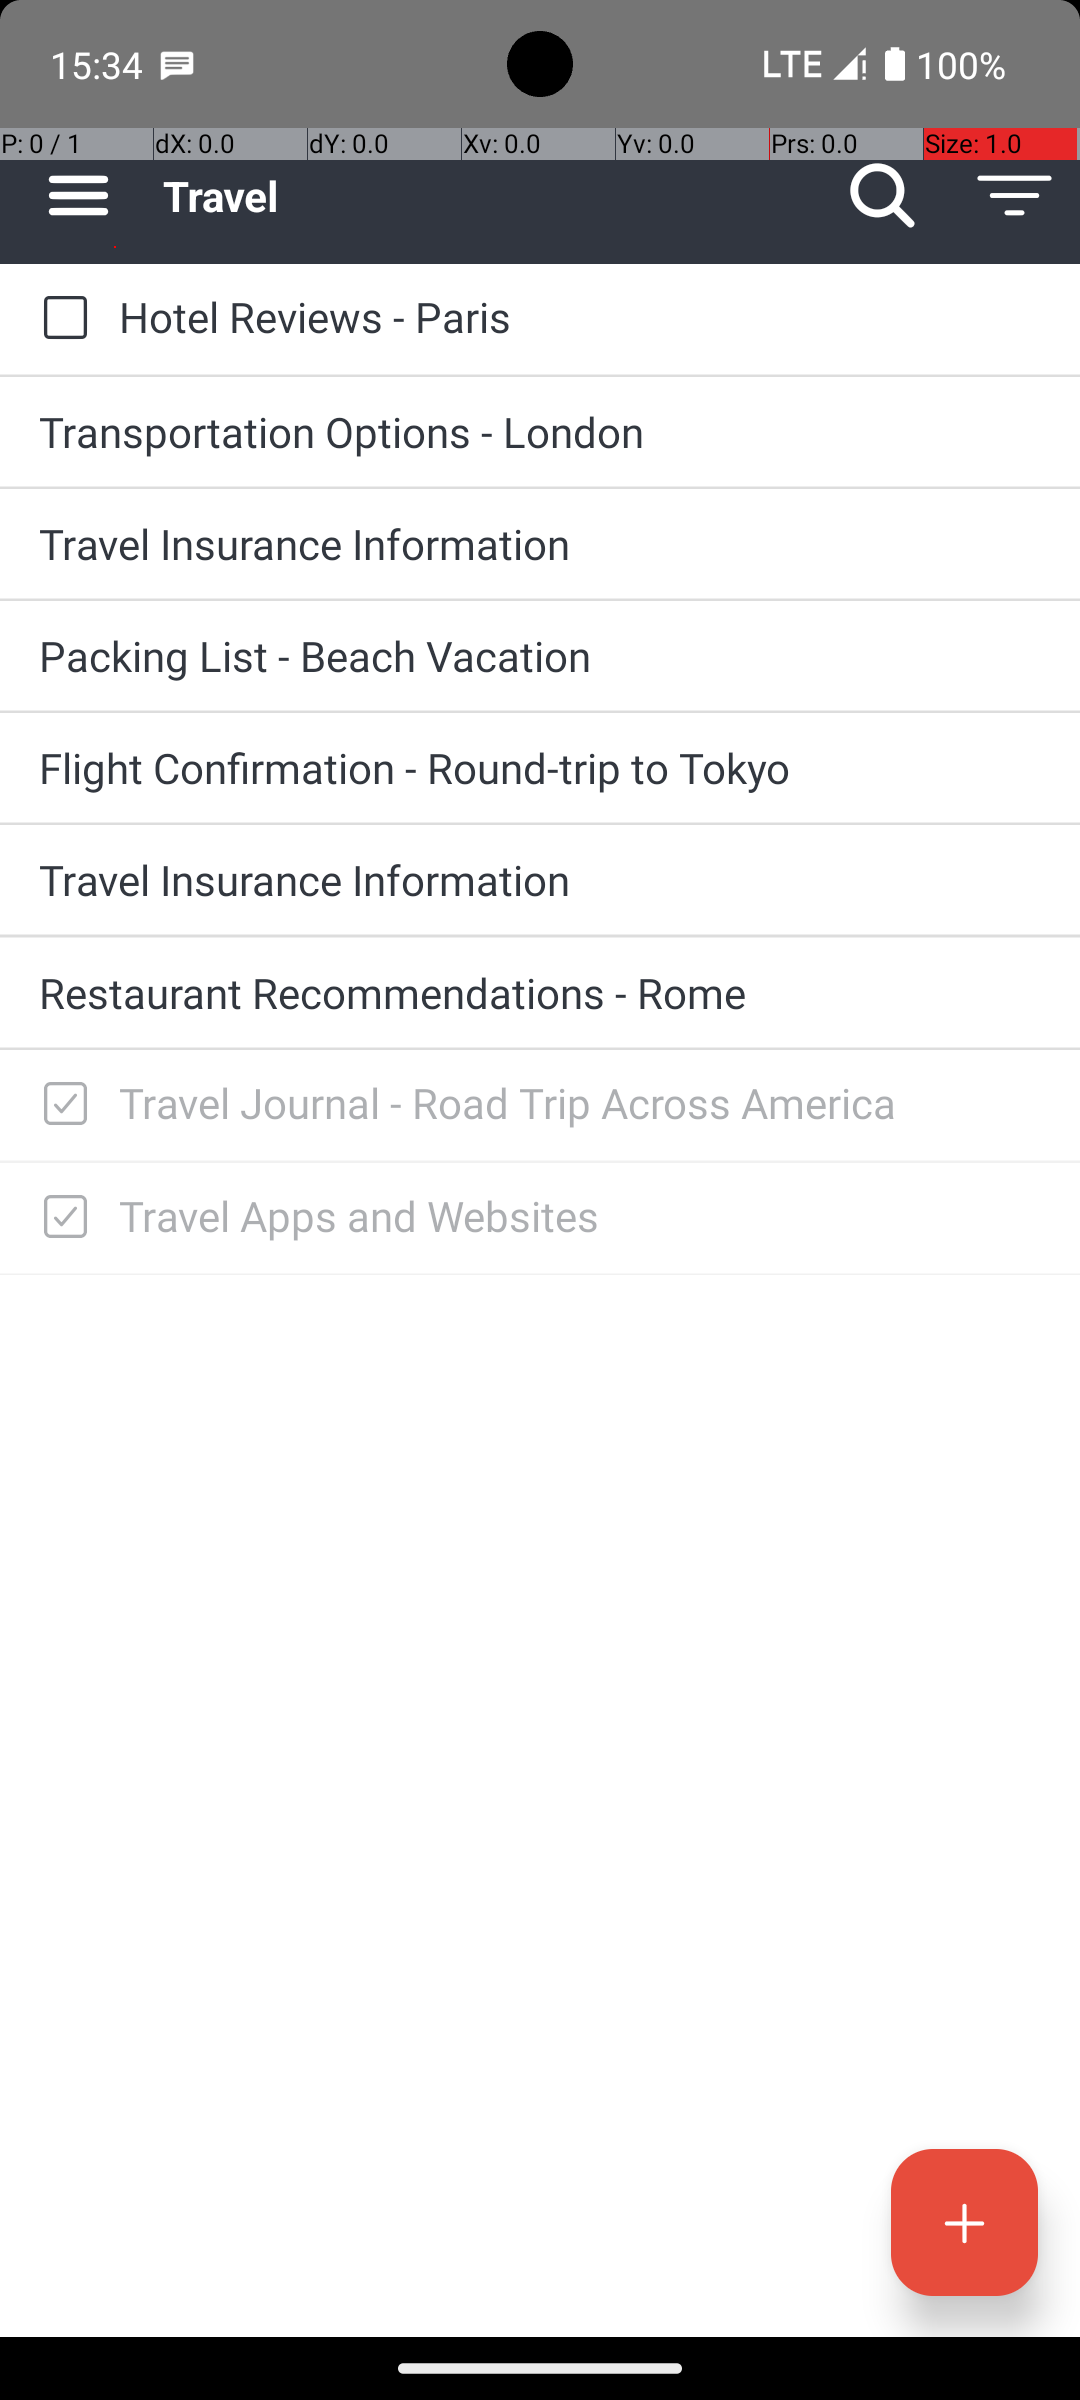 This screenshot has width=1080, height=2400. Describe the element at coordinates (540, 432) in the screenshot. I see `Transportation Options - London` at that location.